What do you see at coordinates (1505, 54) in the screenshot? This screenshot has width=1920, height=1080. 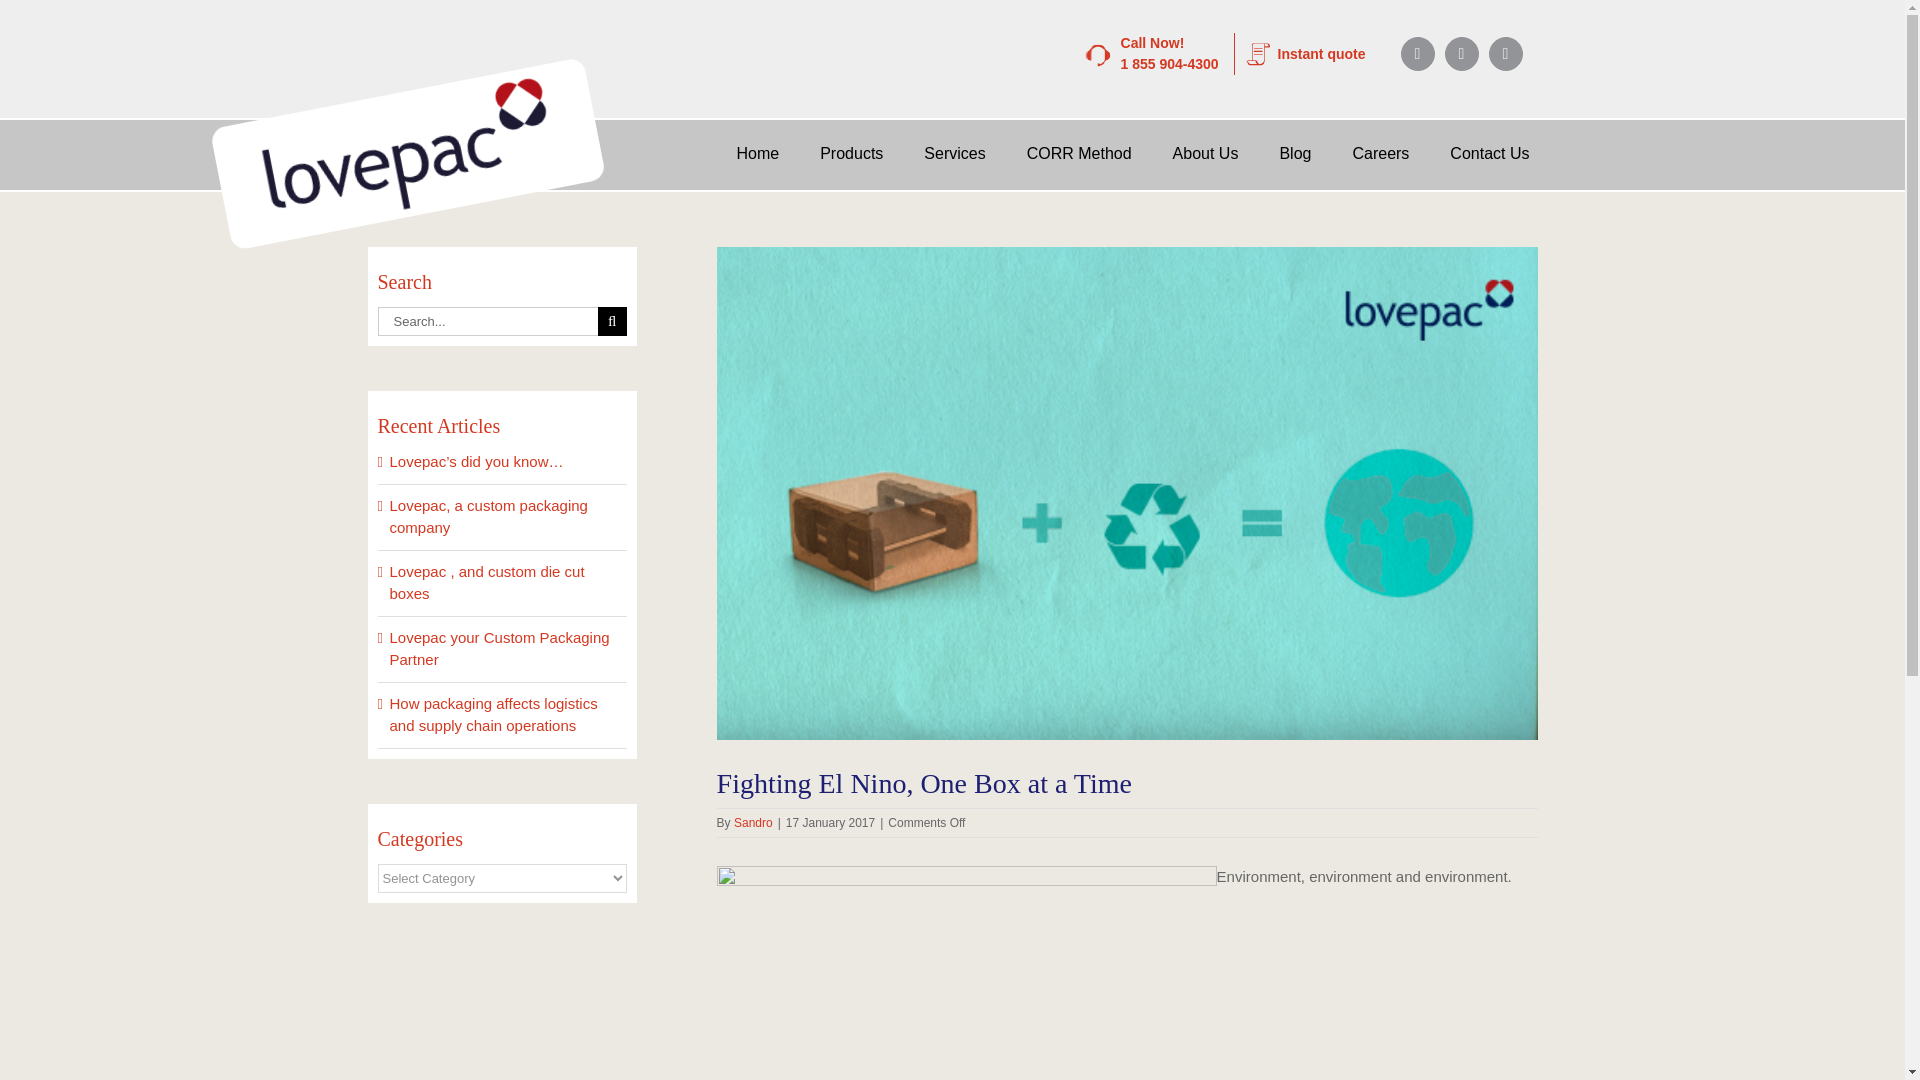 I see `LinkedIn` at bounding box center [1505, 54].